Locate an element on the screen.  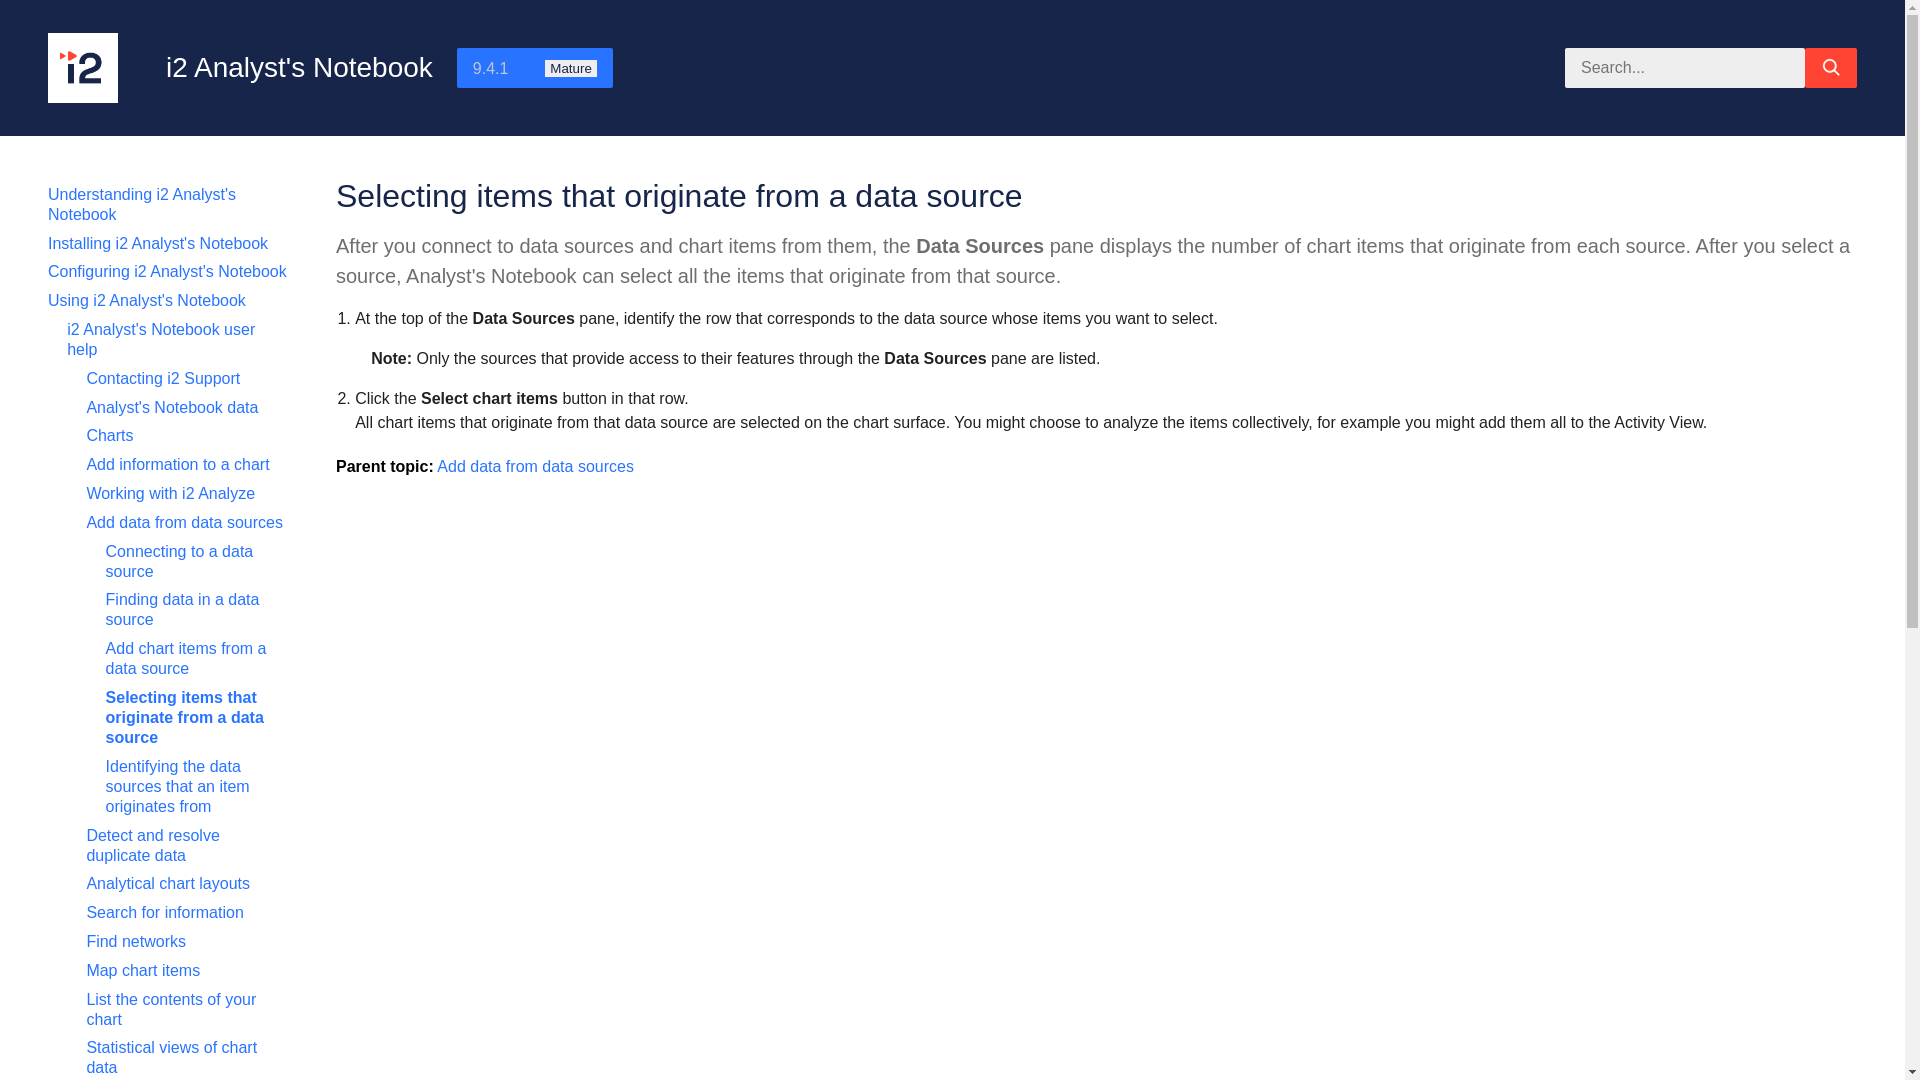
Statistical views of chart data is located at coordinates (172, 1056).